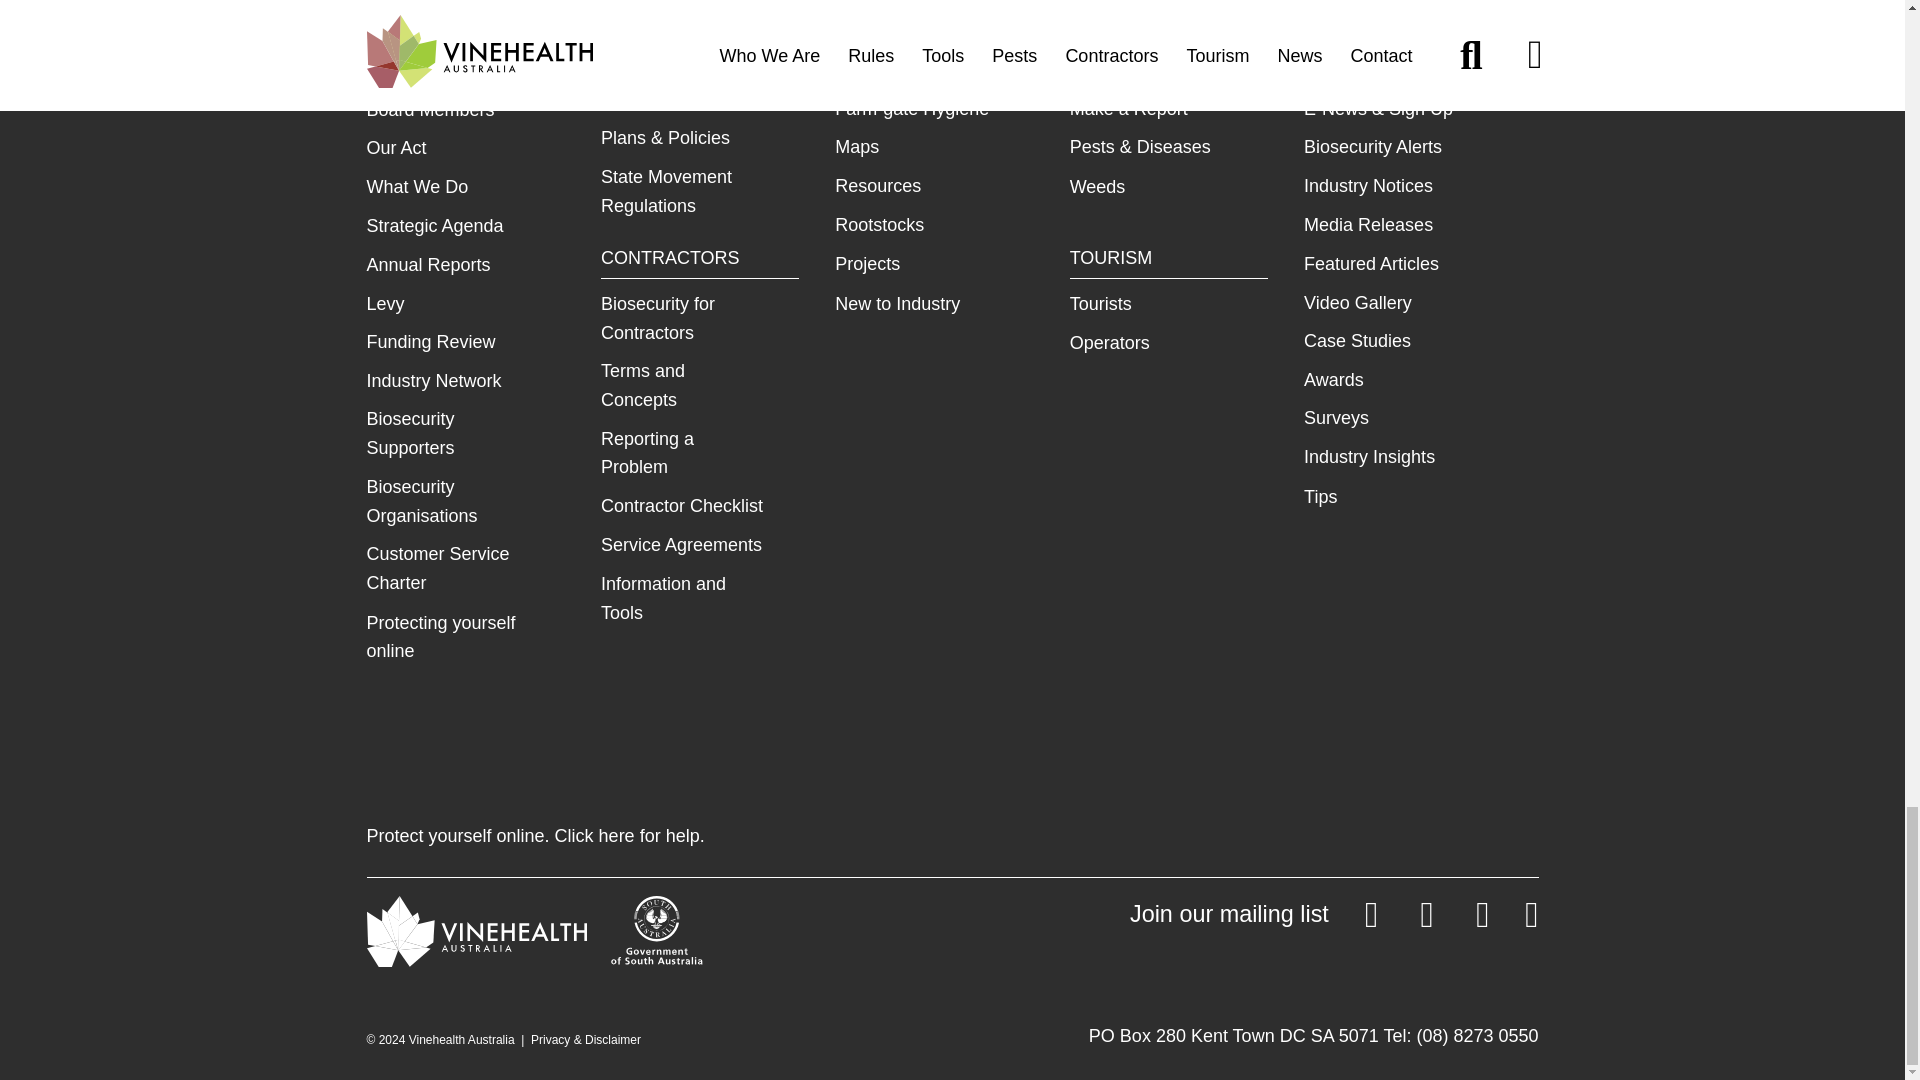 This screenshot has height=1080, width=1920. What do you see at coordinates (1464, 919) in the screenshot?
I see `Facebook` at bounding box center [1464, 919].